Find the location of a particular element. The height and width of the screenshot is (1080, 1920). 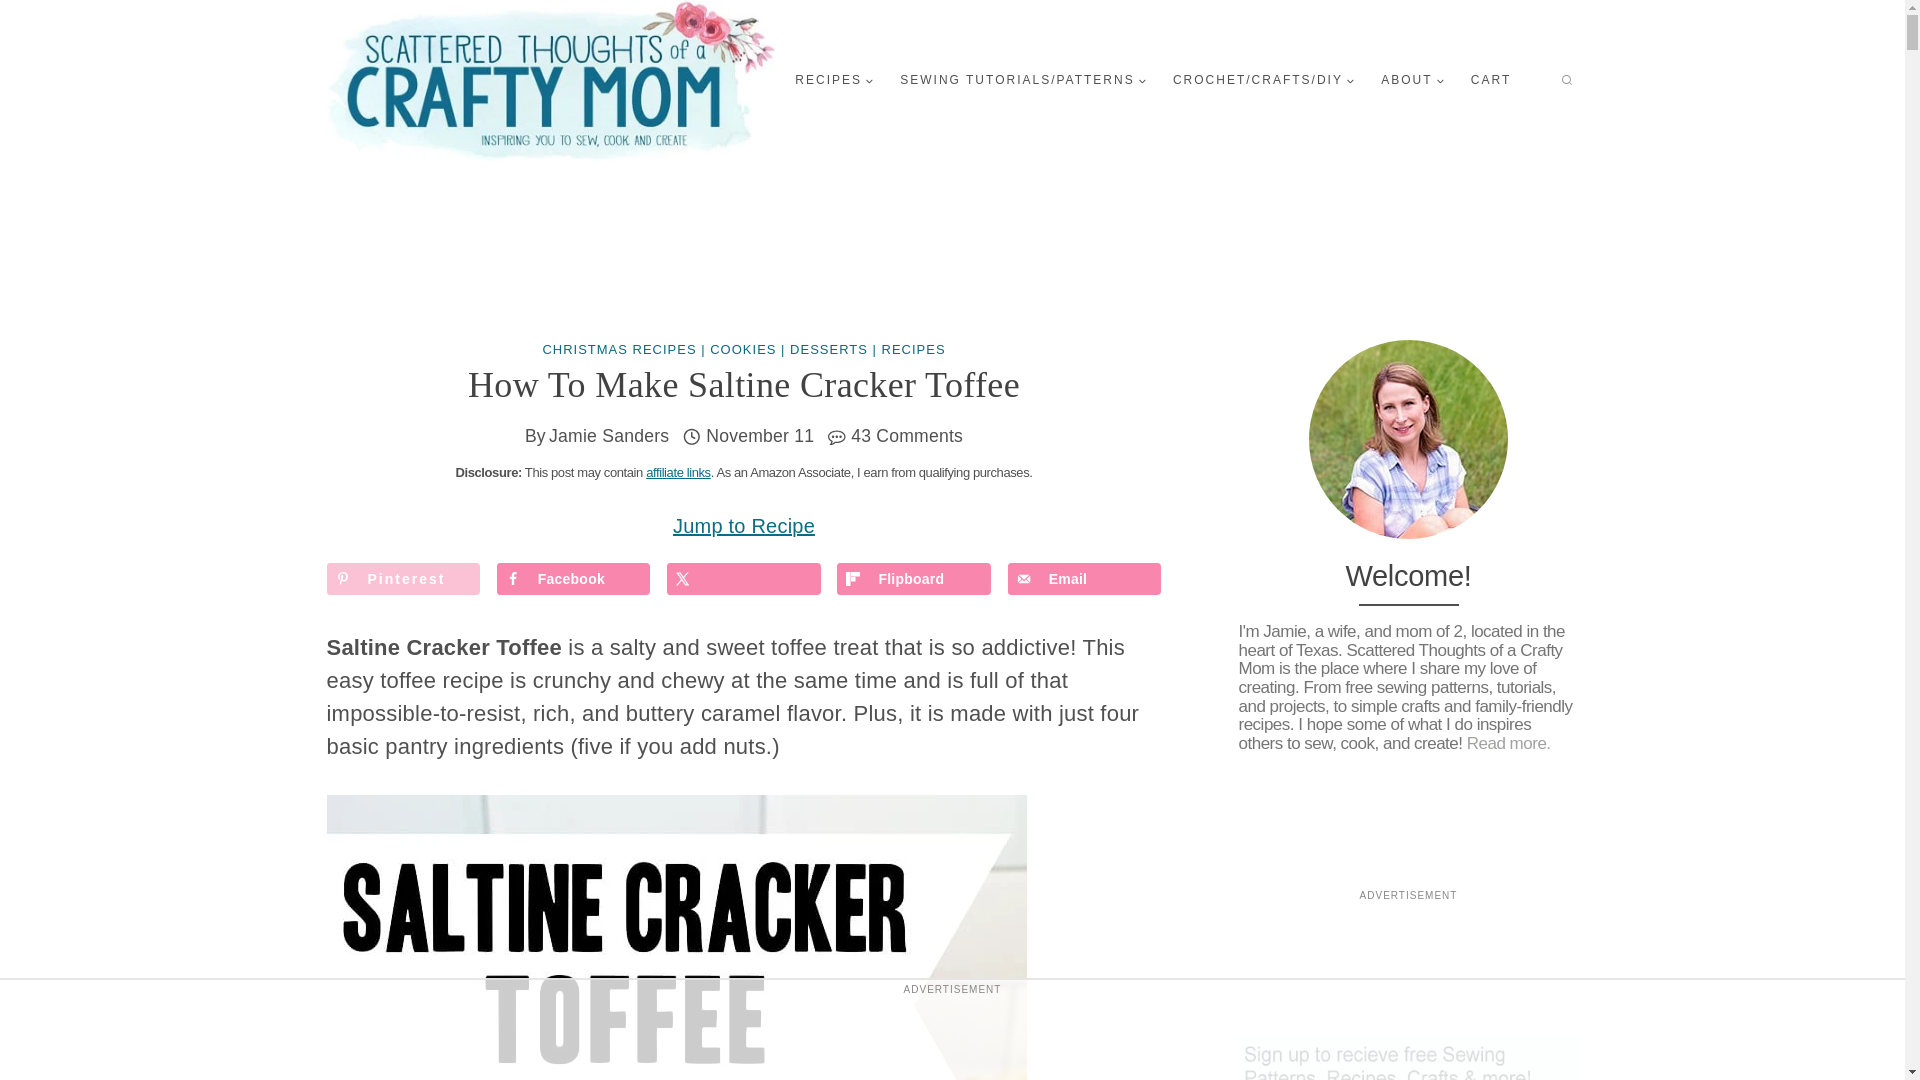

Share on Flipboard is located at coordinates (914, 578).